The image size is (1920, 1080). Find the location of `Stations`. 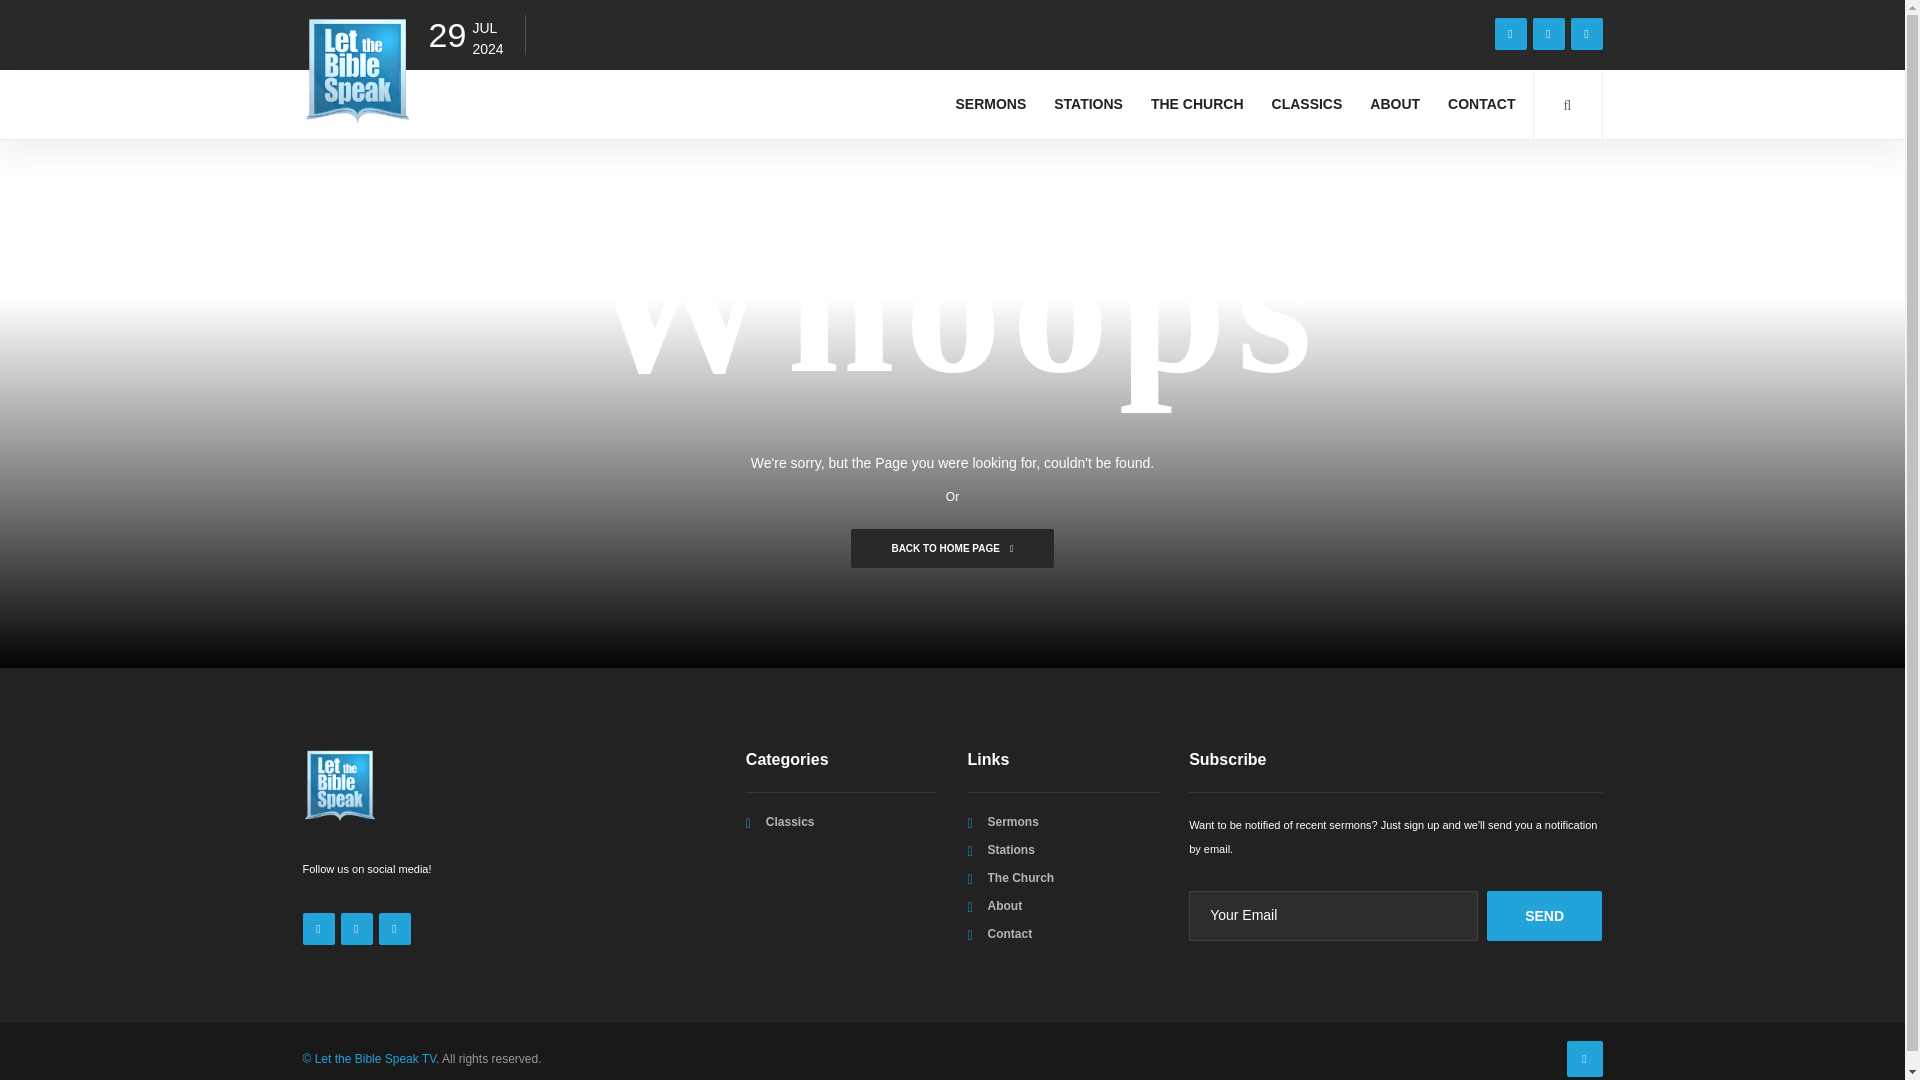

Stations is located at coordinates (1010, 850).